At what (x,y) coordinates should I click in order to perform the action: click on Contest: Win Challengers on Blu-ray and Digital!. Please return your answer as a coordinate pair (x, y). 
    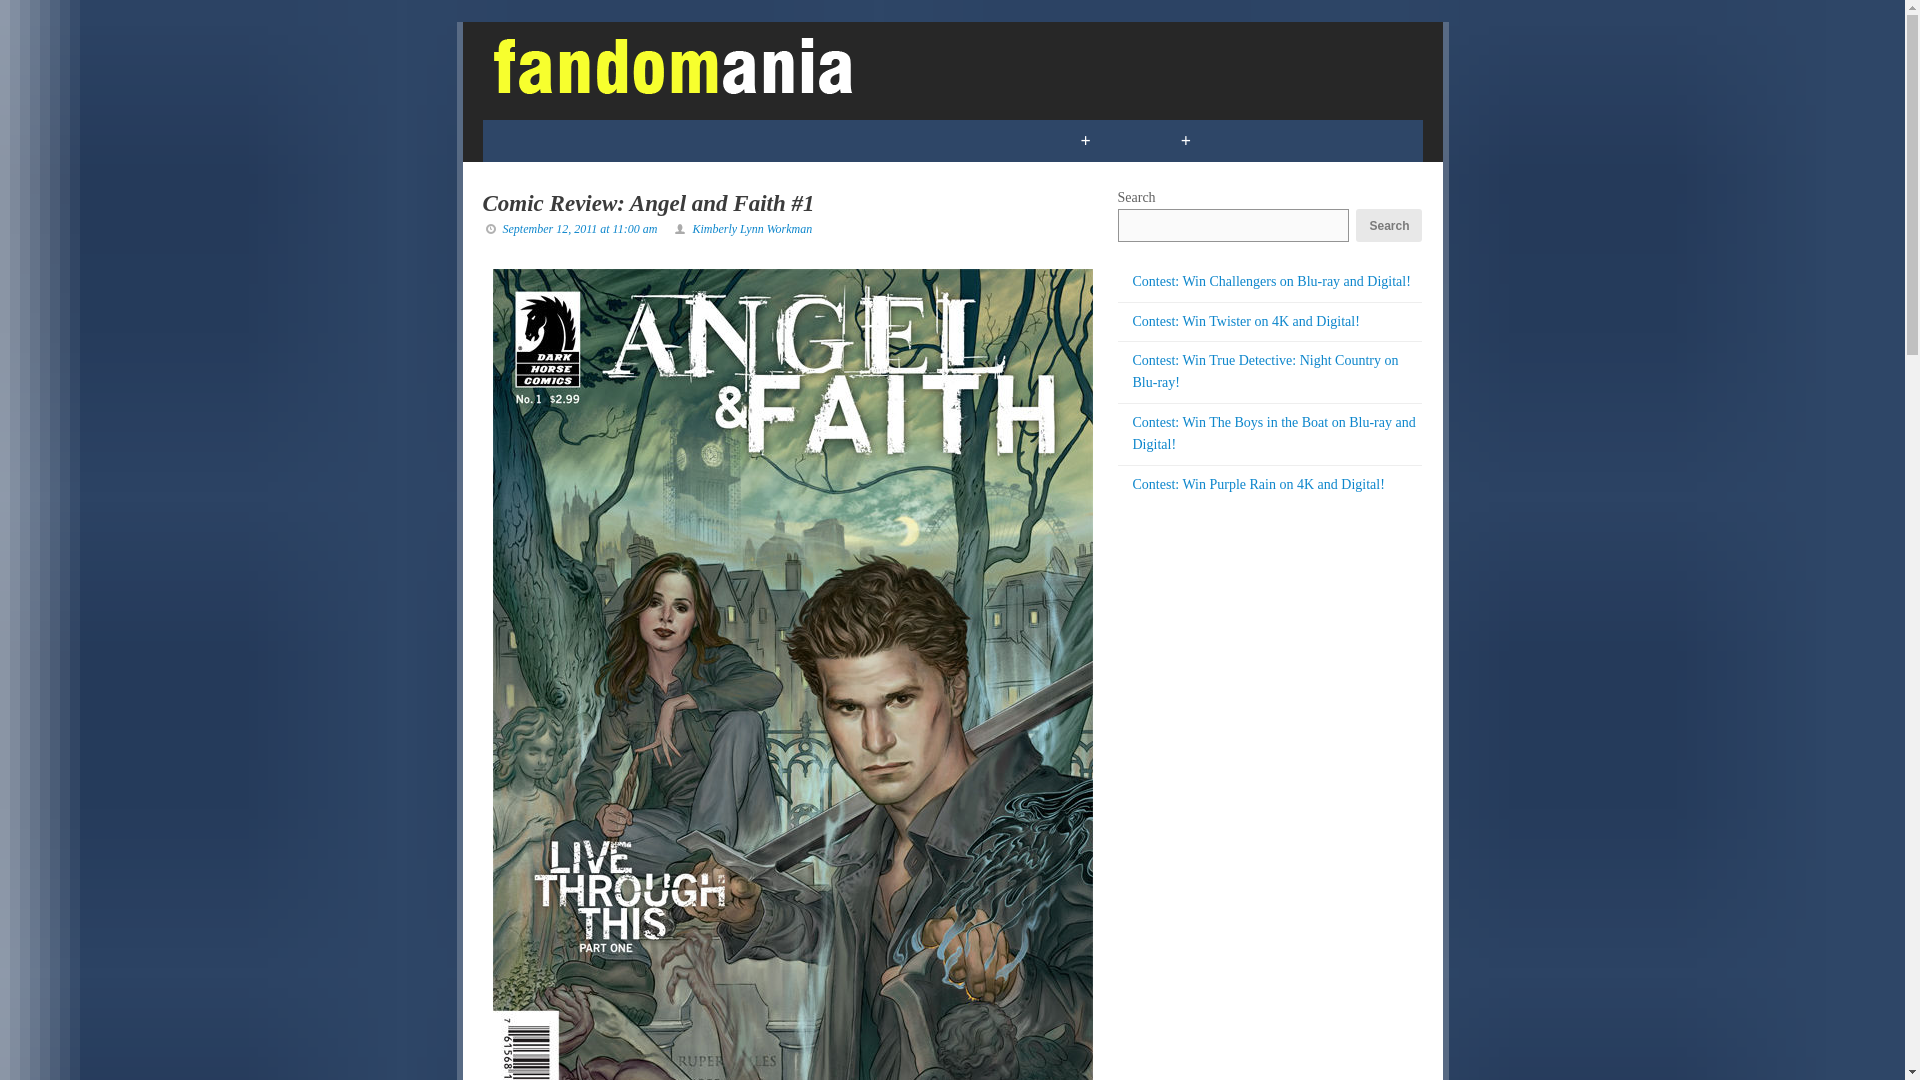
    Looking at the image, I should click on (1270, 282).